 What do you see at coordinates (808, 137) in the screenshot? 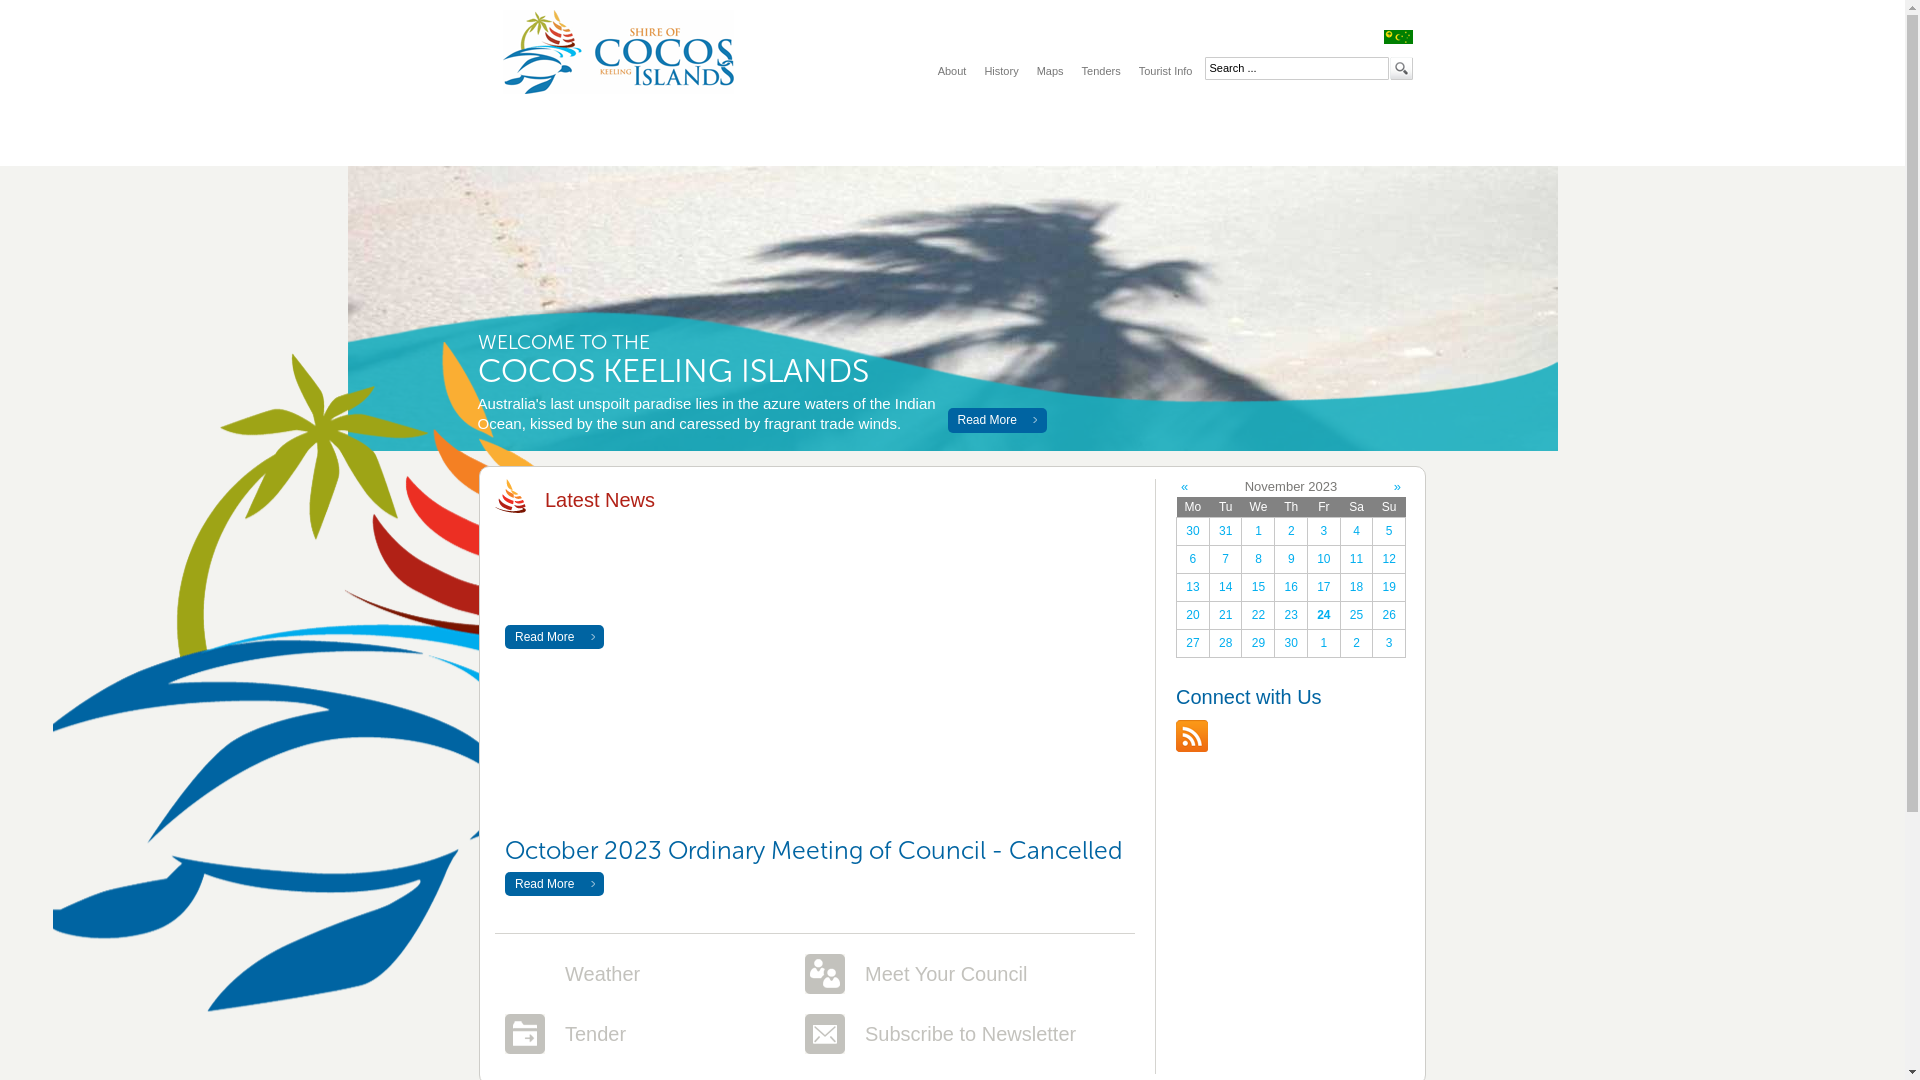
I see `Services` at bounding box center [808, 137].